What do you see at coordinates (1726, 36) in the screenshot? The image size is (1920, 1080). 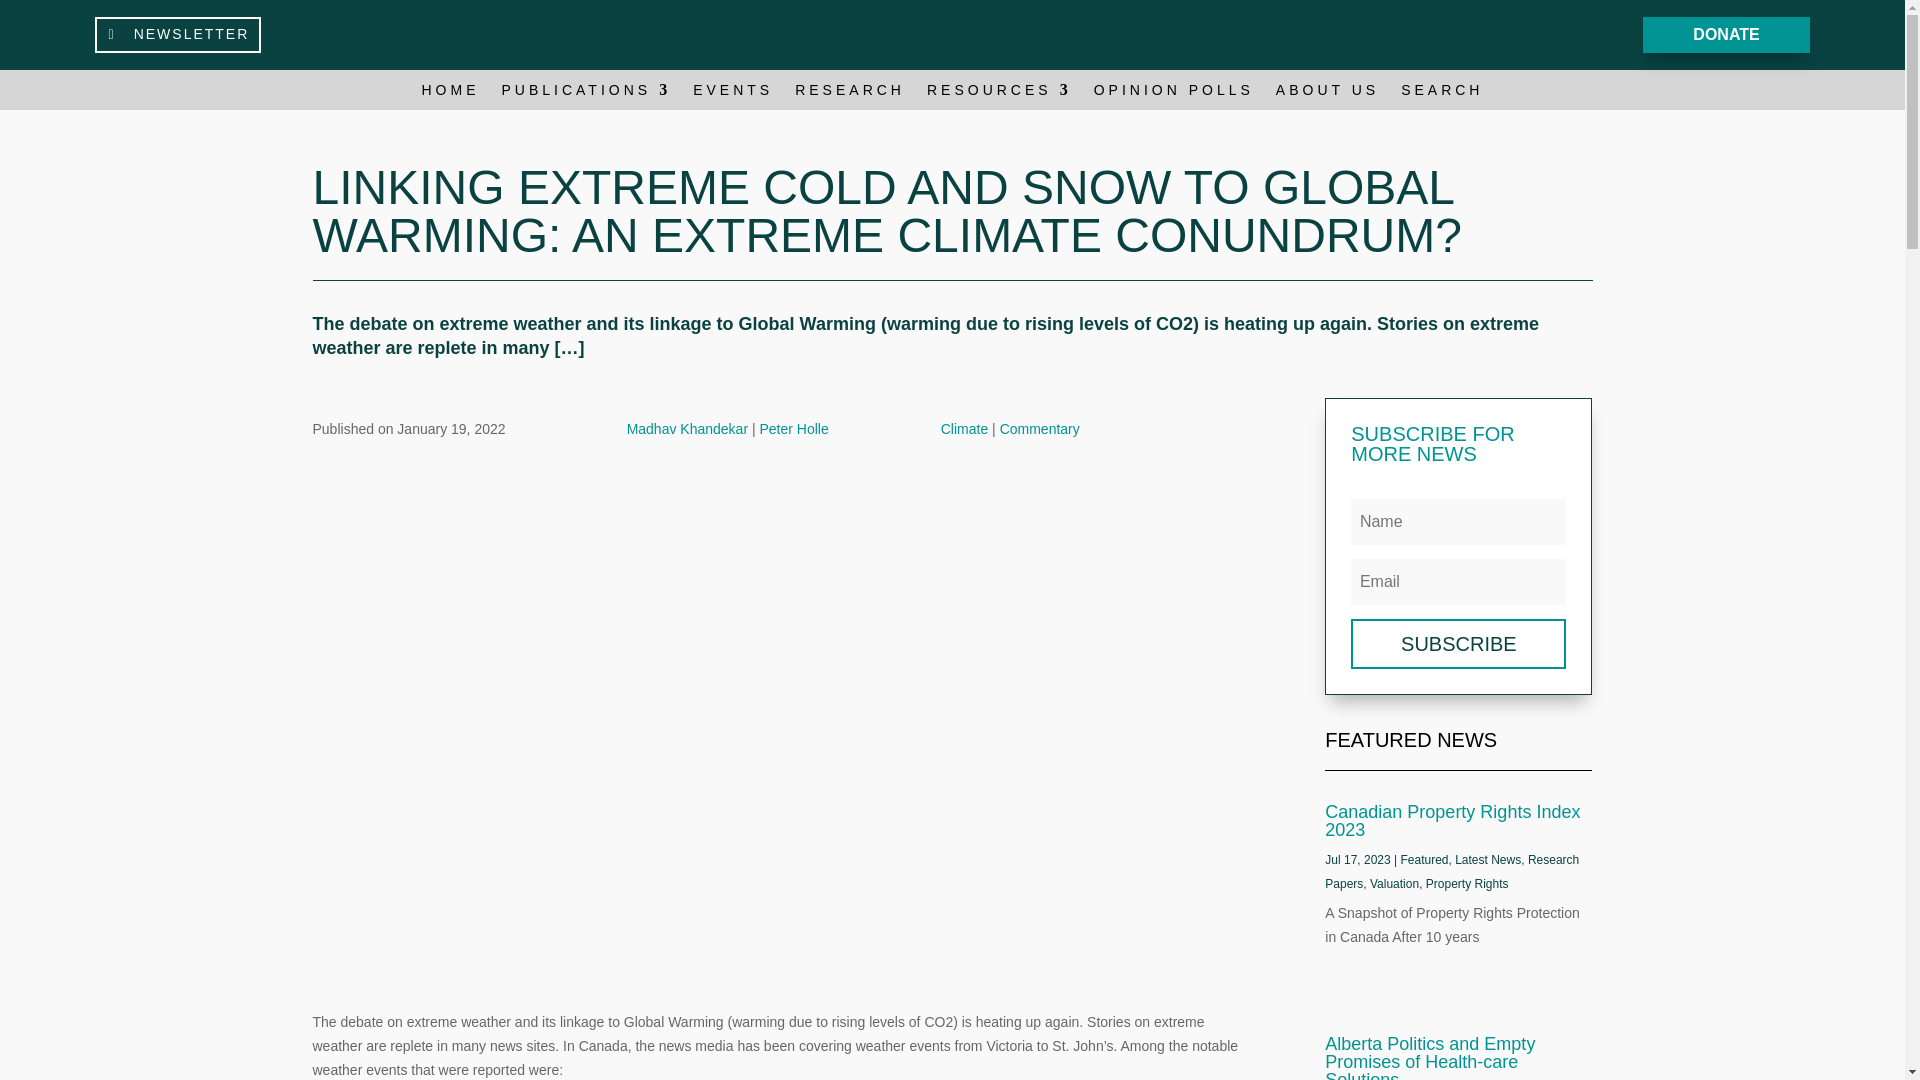 I see `DONATE` at bounding box center [1726, 36].